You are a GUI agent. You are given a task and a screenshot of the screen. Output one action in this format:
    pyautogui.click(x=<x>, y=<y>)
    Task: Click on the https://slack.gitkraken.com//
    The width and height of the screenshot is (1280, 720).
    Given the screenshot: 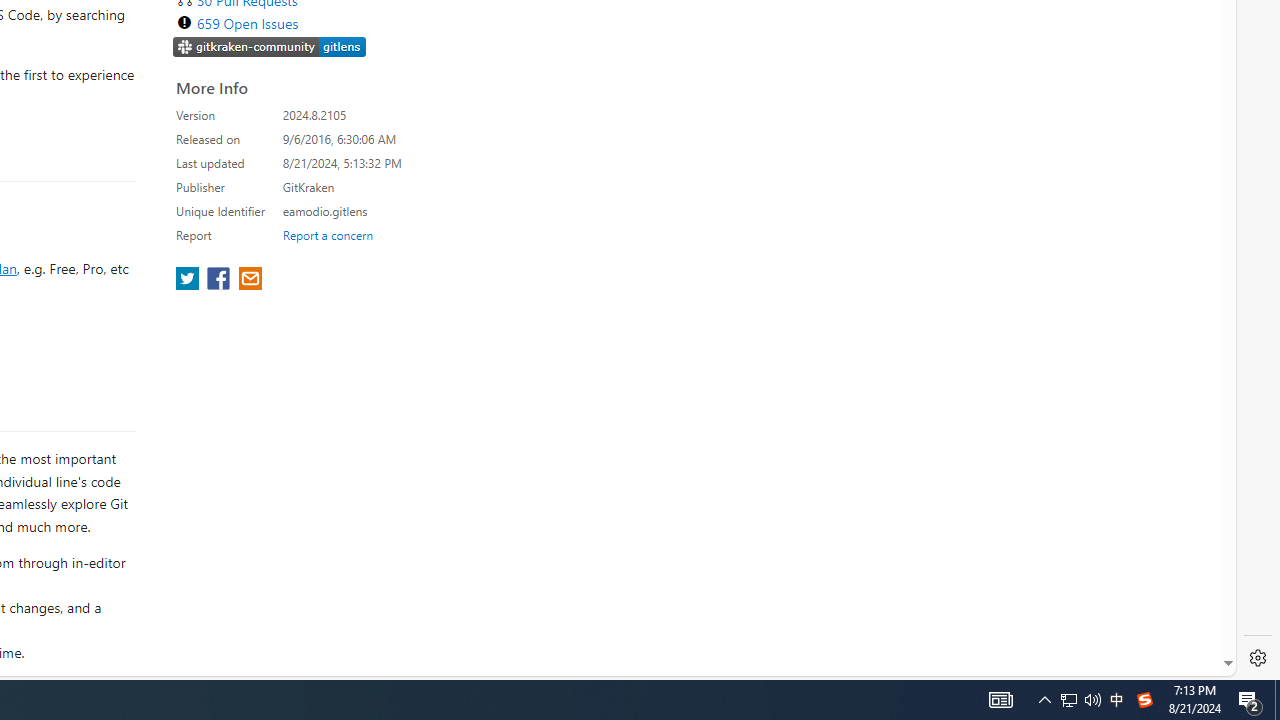 What is the action you would take?
    pyautogui.click(x=270, y=48)
    